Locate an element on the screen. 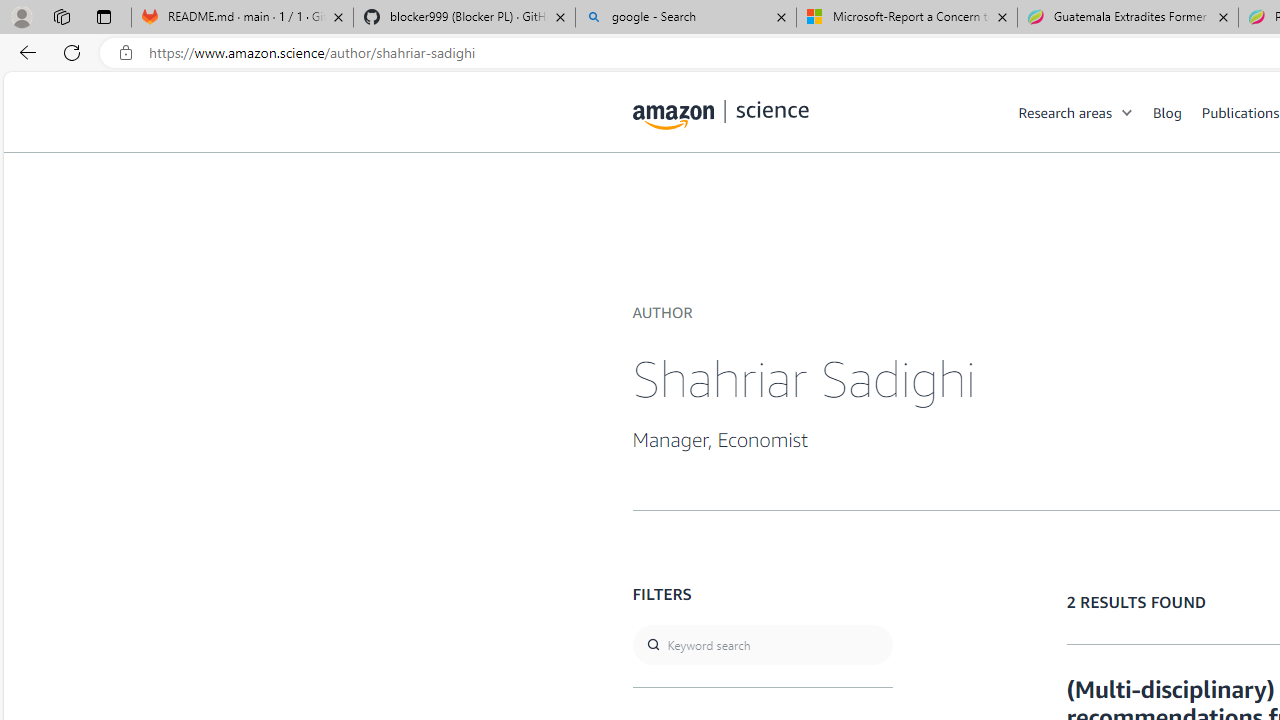  Class: chevron is located at coordinates (1128, 116).